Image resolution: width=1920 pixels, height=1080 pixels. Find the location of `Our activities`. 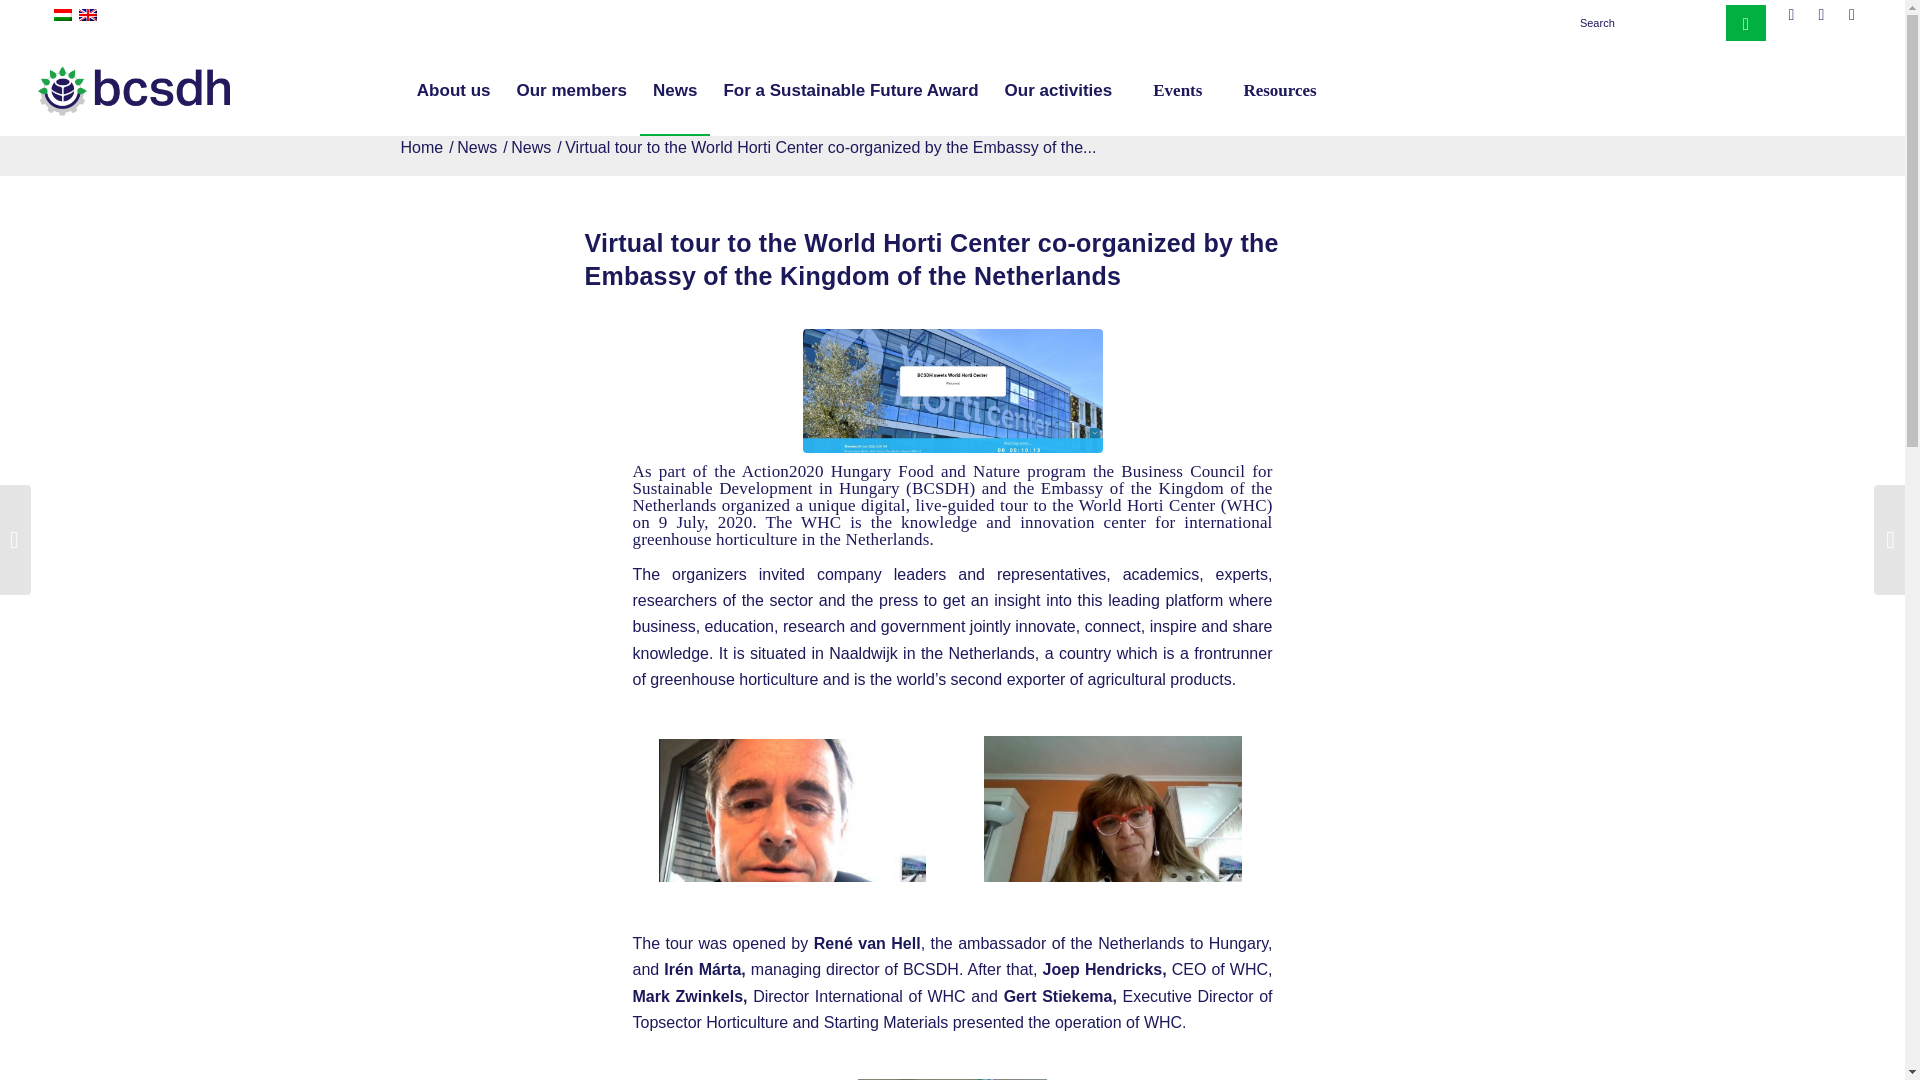

Our activities is located at coordinates (1058, 91).